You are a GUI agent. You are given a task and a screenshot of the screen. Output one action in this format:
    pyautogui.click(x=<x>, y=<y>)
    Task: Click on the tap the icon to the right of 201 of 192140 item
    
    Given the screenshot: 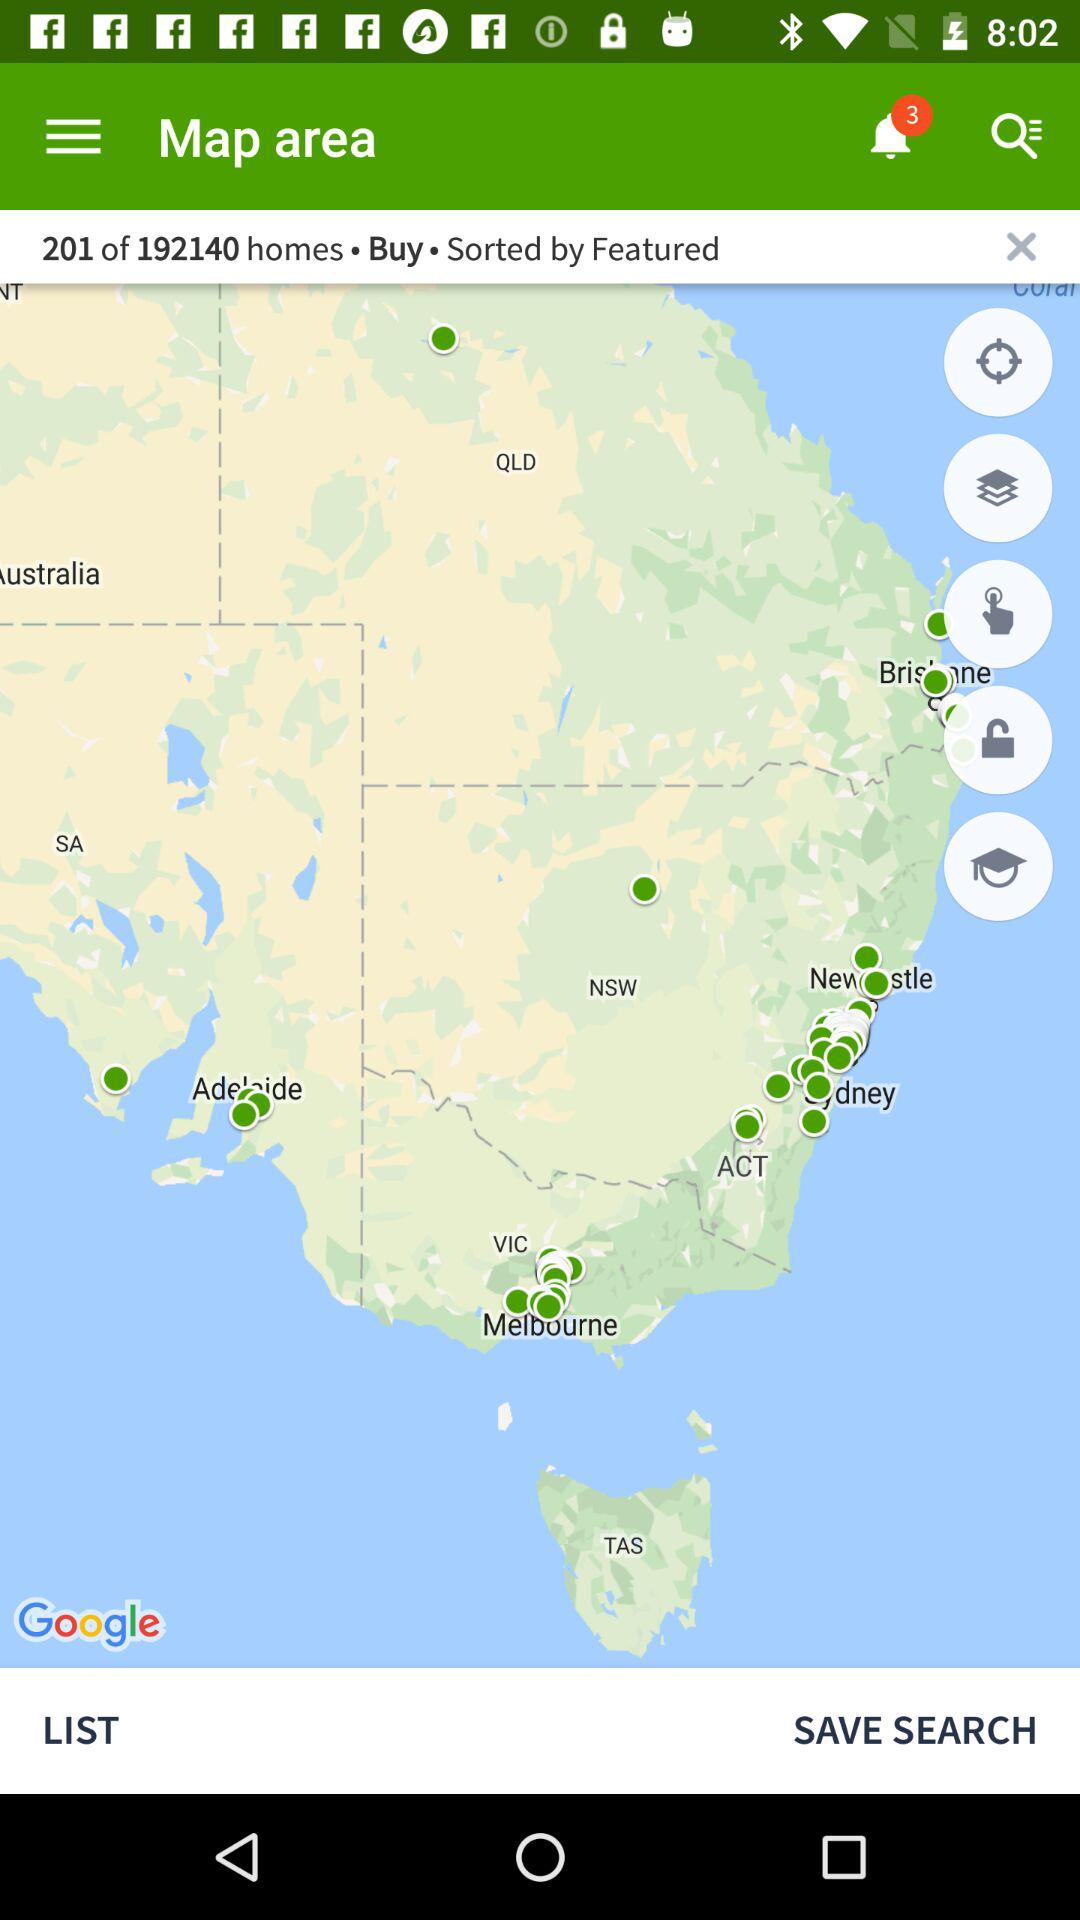 What is the action you would take?
    pyautogui.click(x=1021, y=246)
    